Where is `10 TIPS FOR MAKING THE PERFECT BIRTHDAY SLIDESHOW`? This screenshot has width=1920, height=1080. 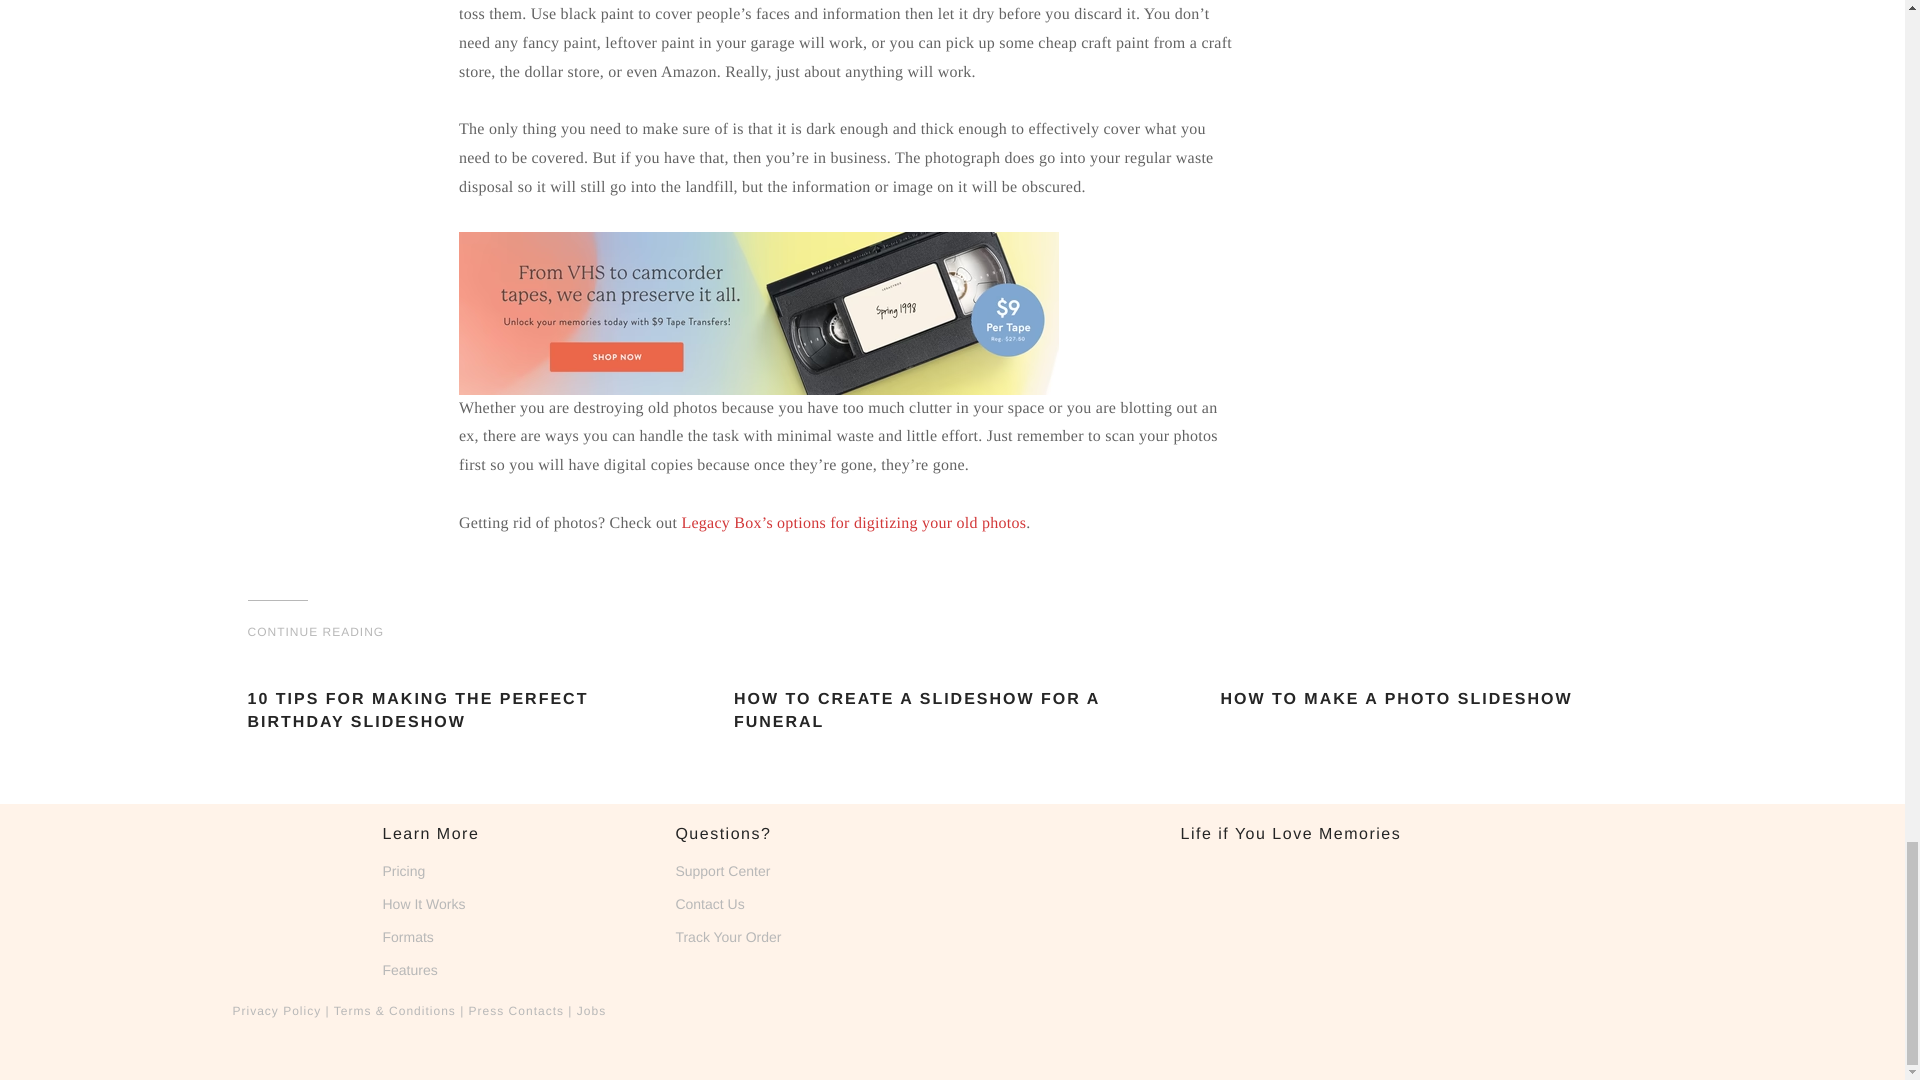 10 TIPS FOR MAKING THE PERFECT BIRTHDAY SLIDESHOW is located at coordinates (466, 672).